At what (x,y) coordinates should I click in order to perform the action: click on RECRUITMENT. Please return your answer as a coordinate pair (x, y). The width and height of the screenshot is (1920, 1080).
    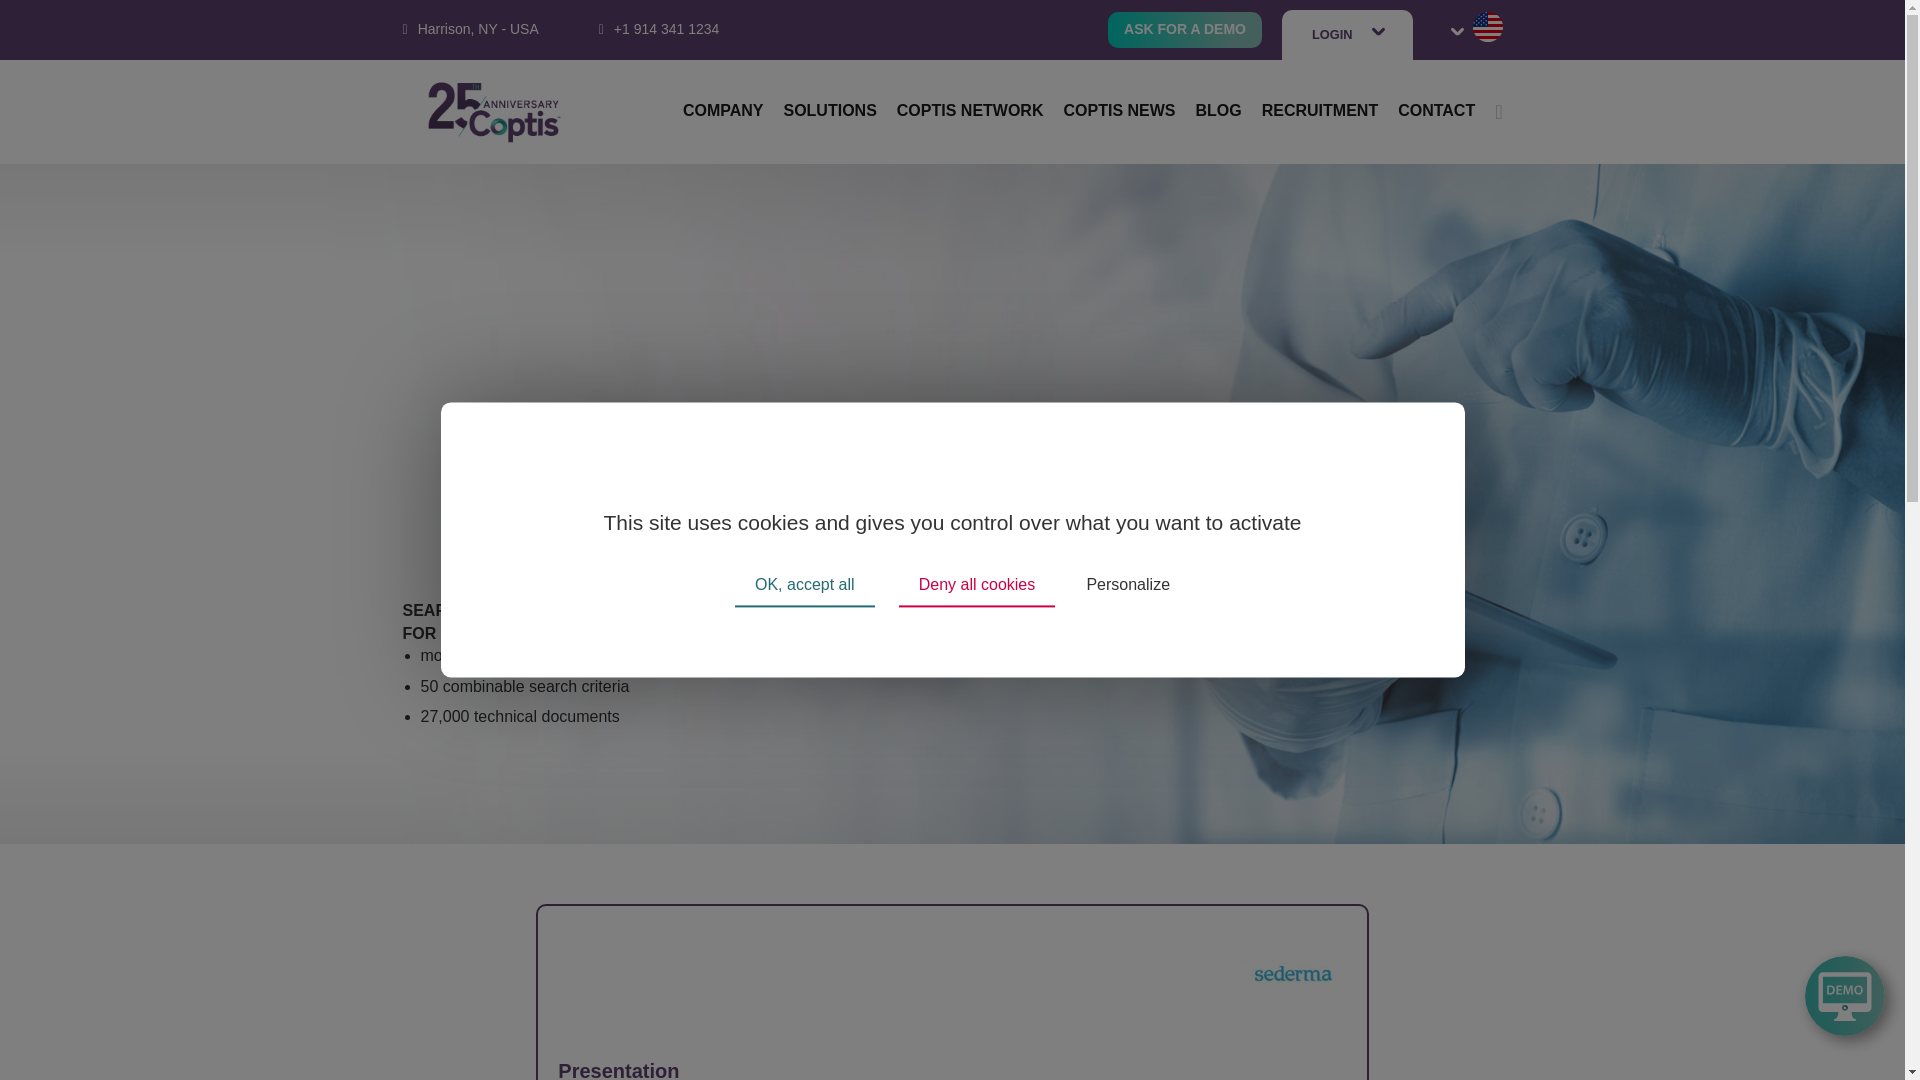
    Looking at the image, I should click on (1320, 110).